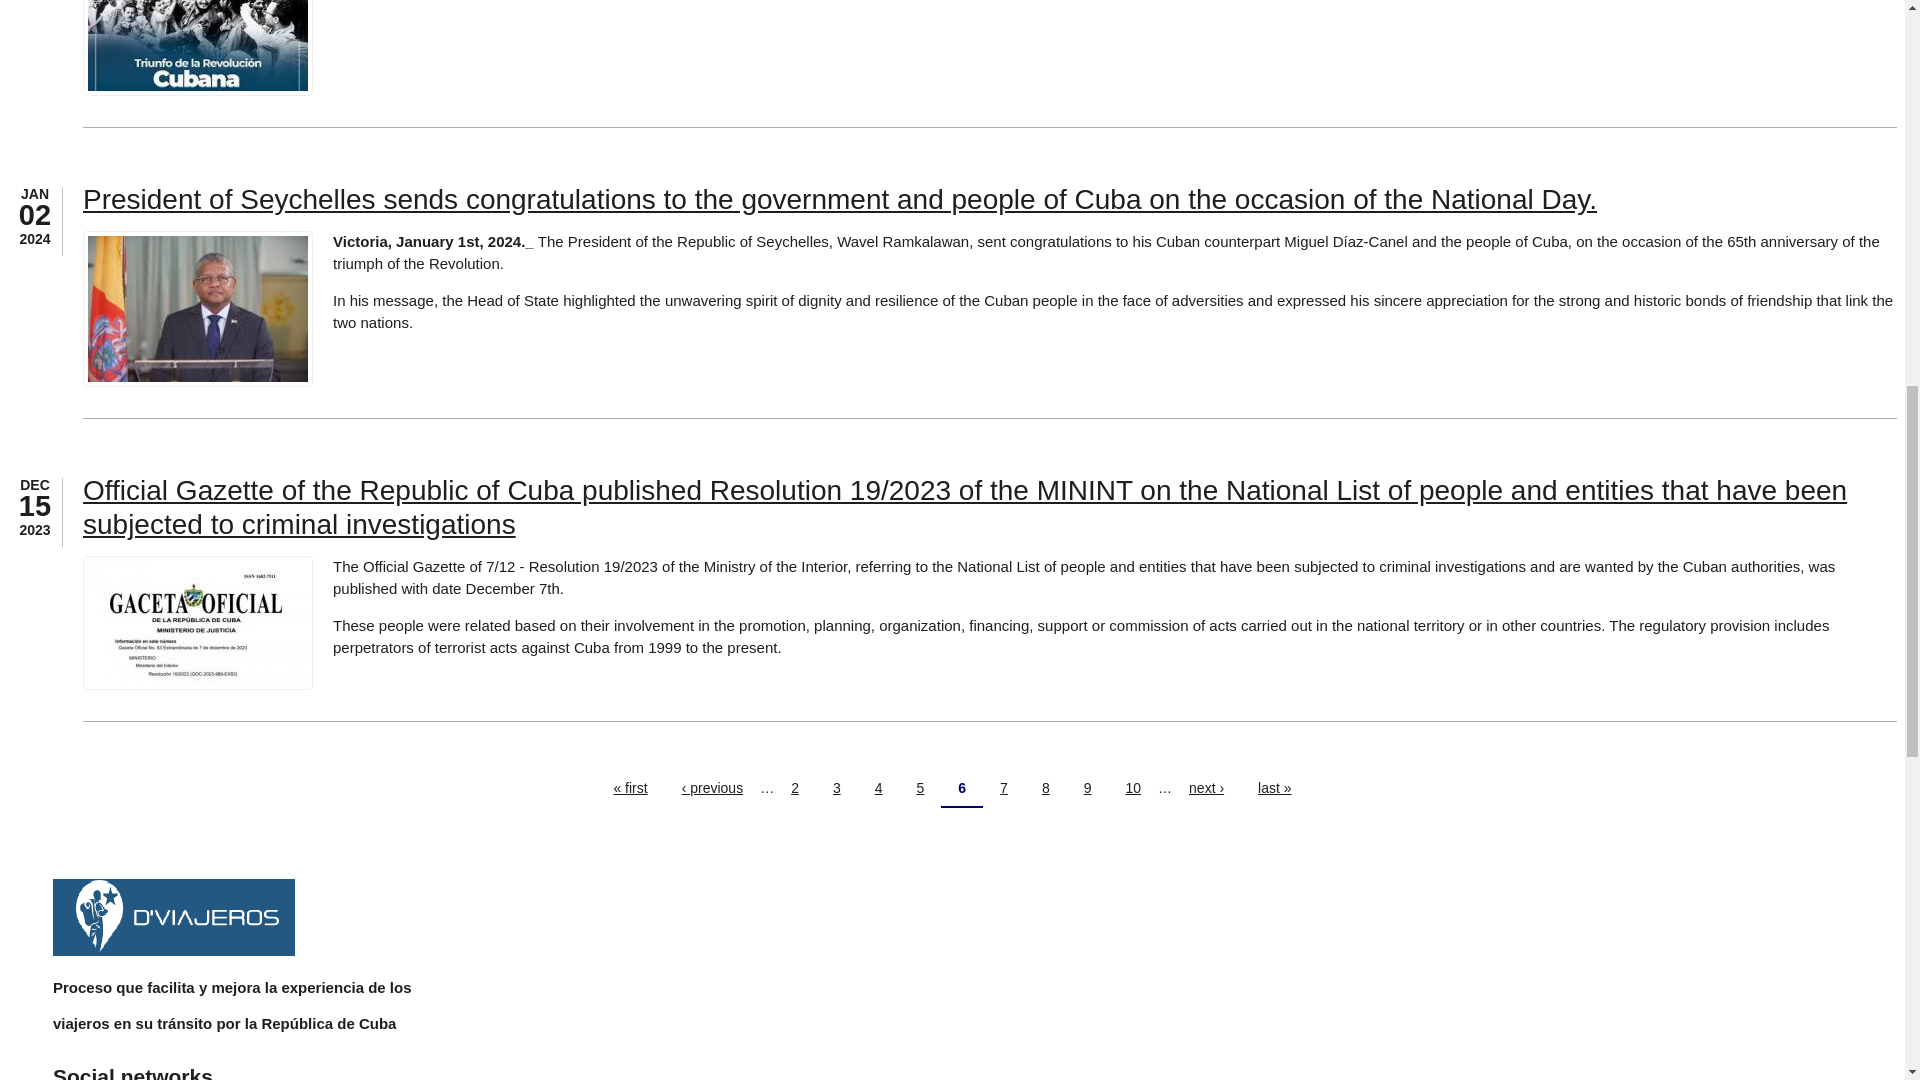  What do you see at coordinates (1046, 788) in the screenshot?
I see `Go to page 8` at bounding box center [1046, 788].